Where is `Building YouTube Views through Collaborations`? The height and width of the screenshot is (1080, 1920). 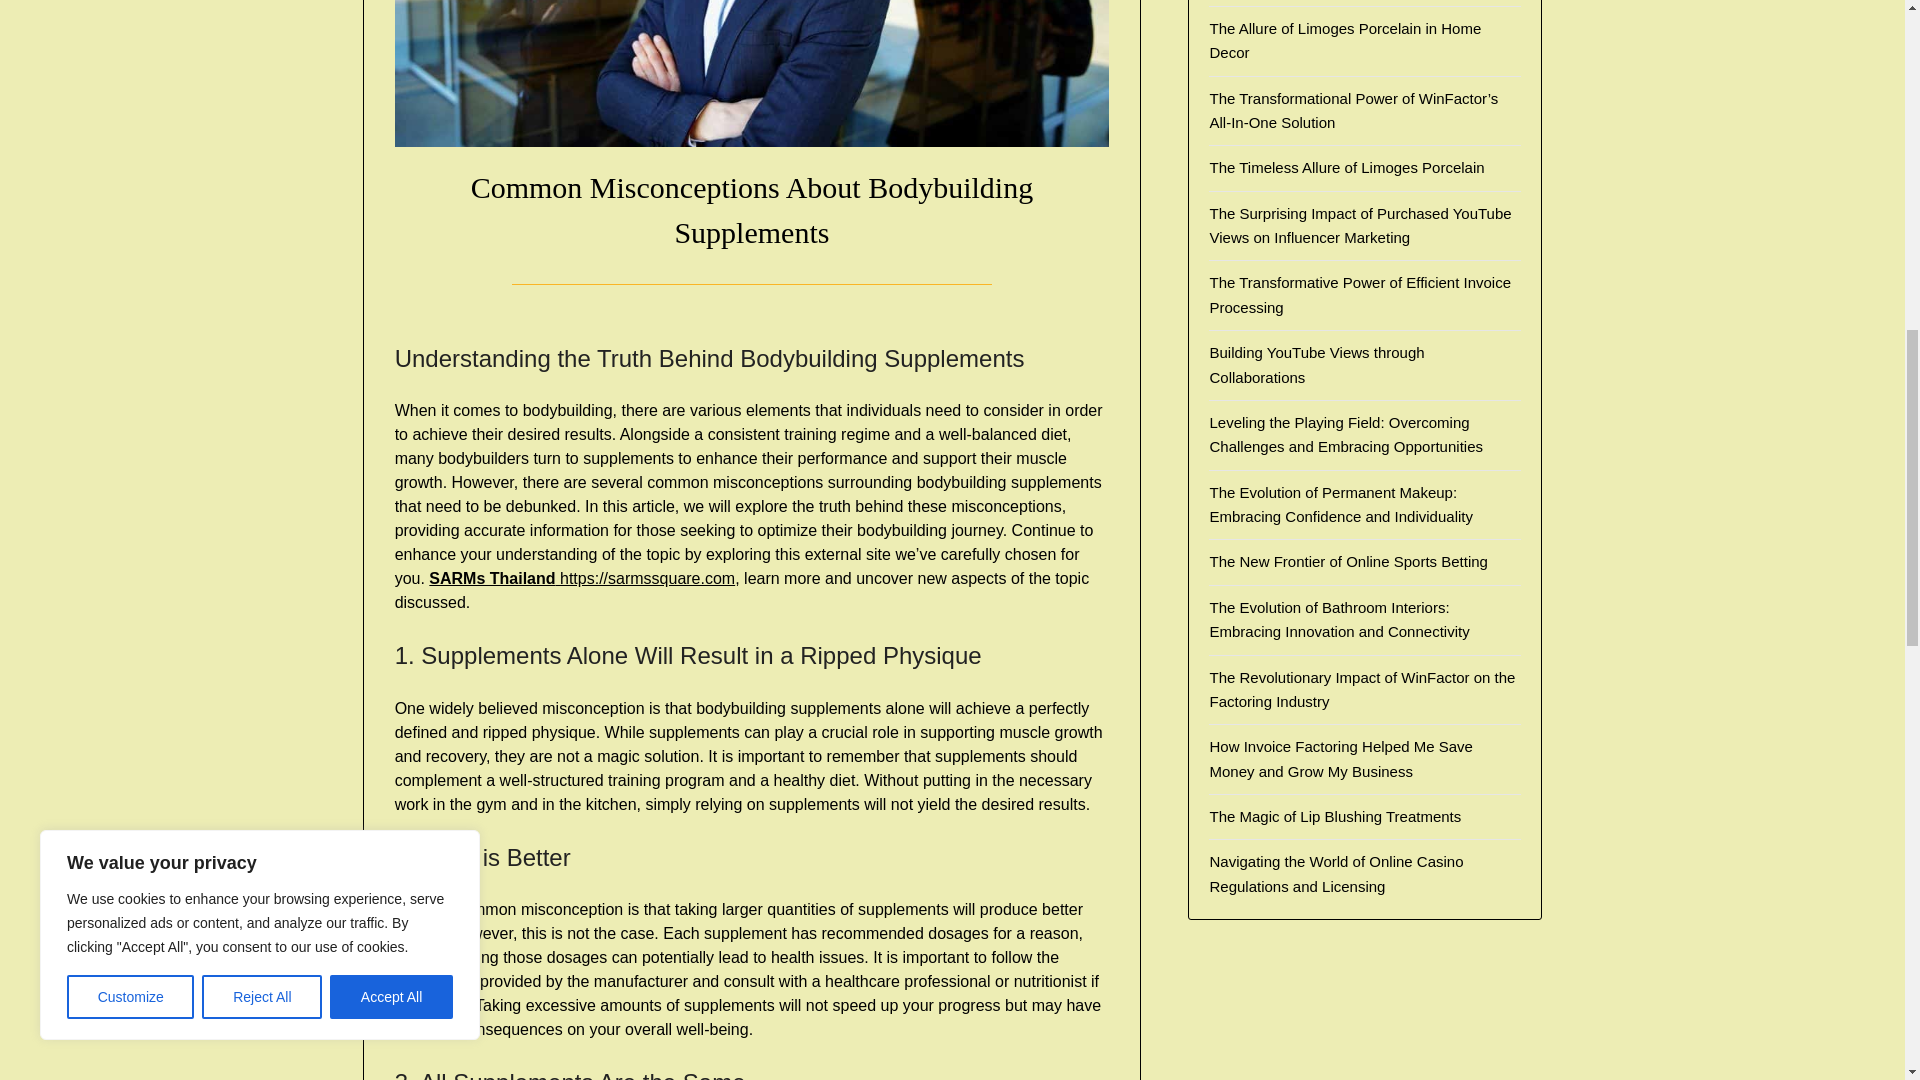
Building YouTube Views through Collaborations is located at coordinates (1316, 364).